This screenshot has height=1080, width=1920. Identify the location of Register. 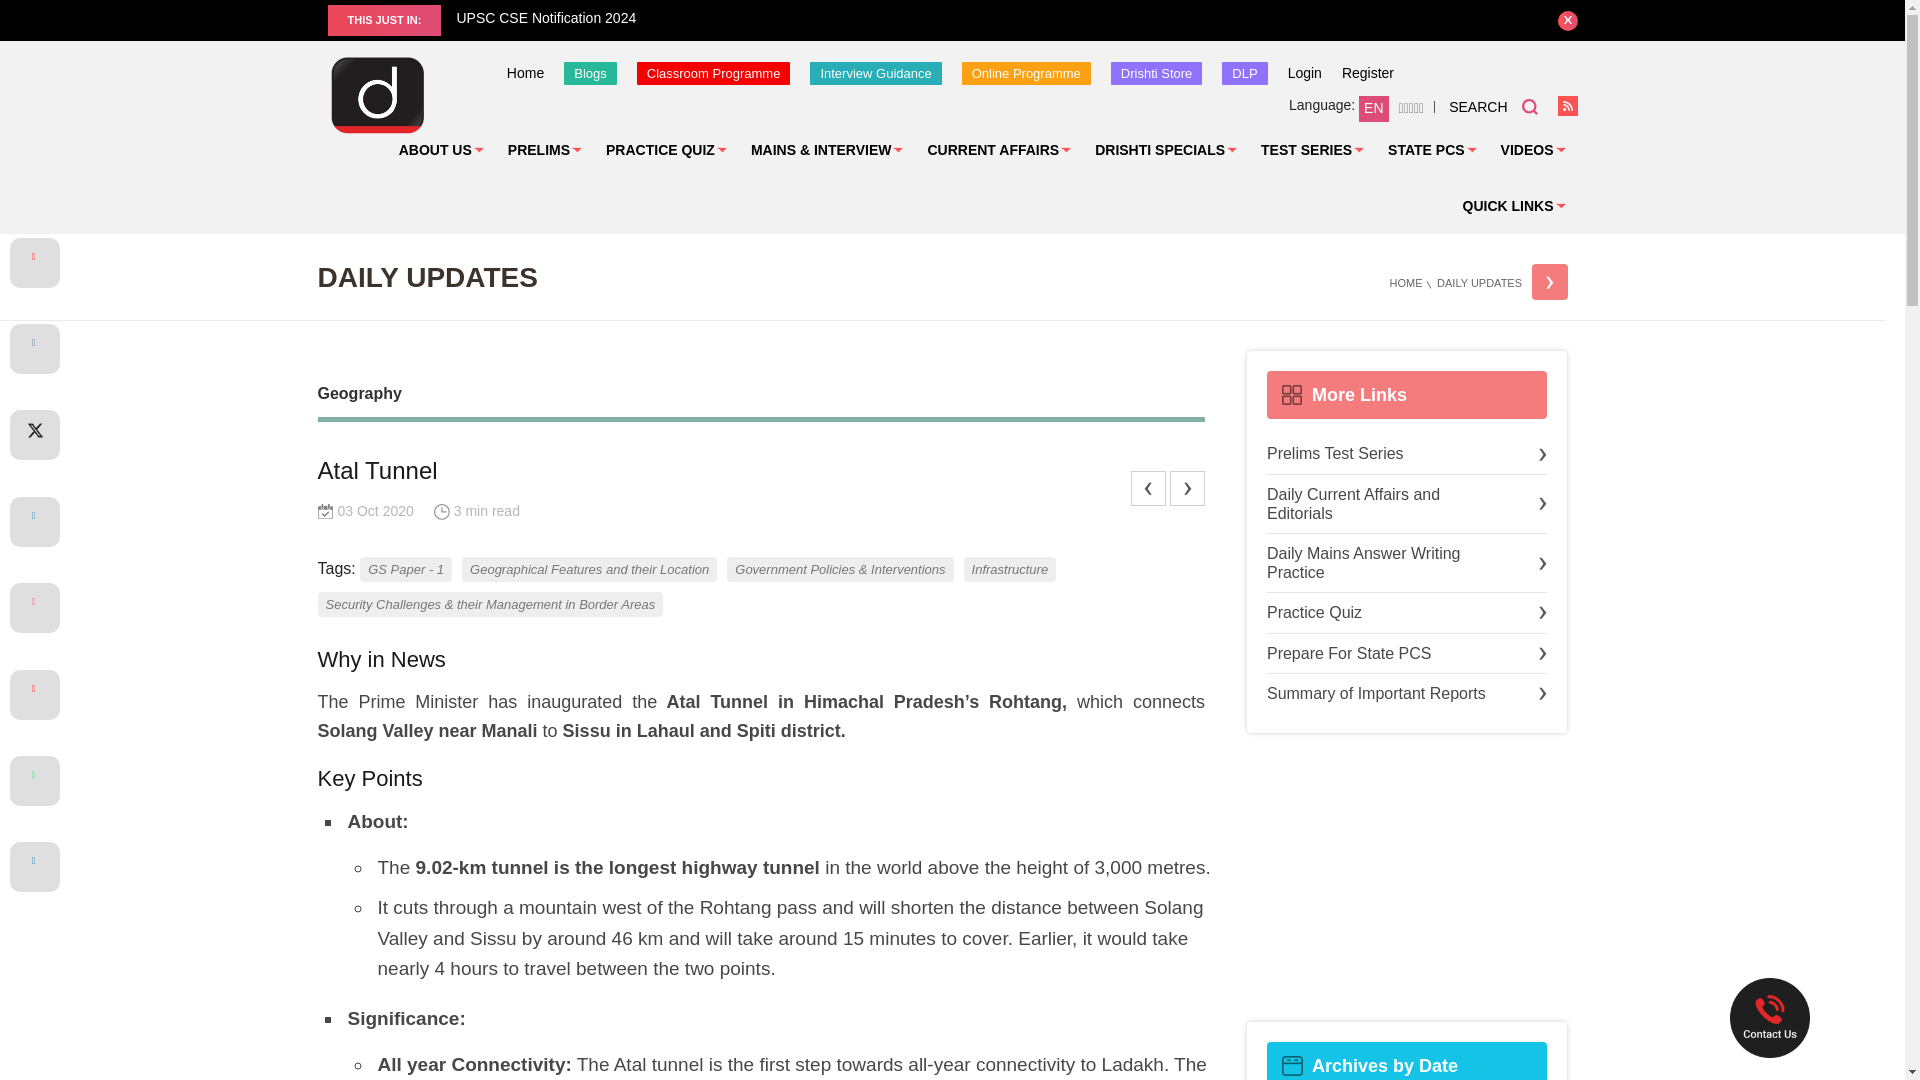
(1368, 72).